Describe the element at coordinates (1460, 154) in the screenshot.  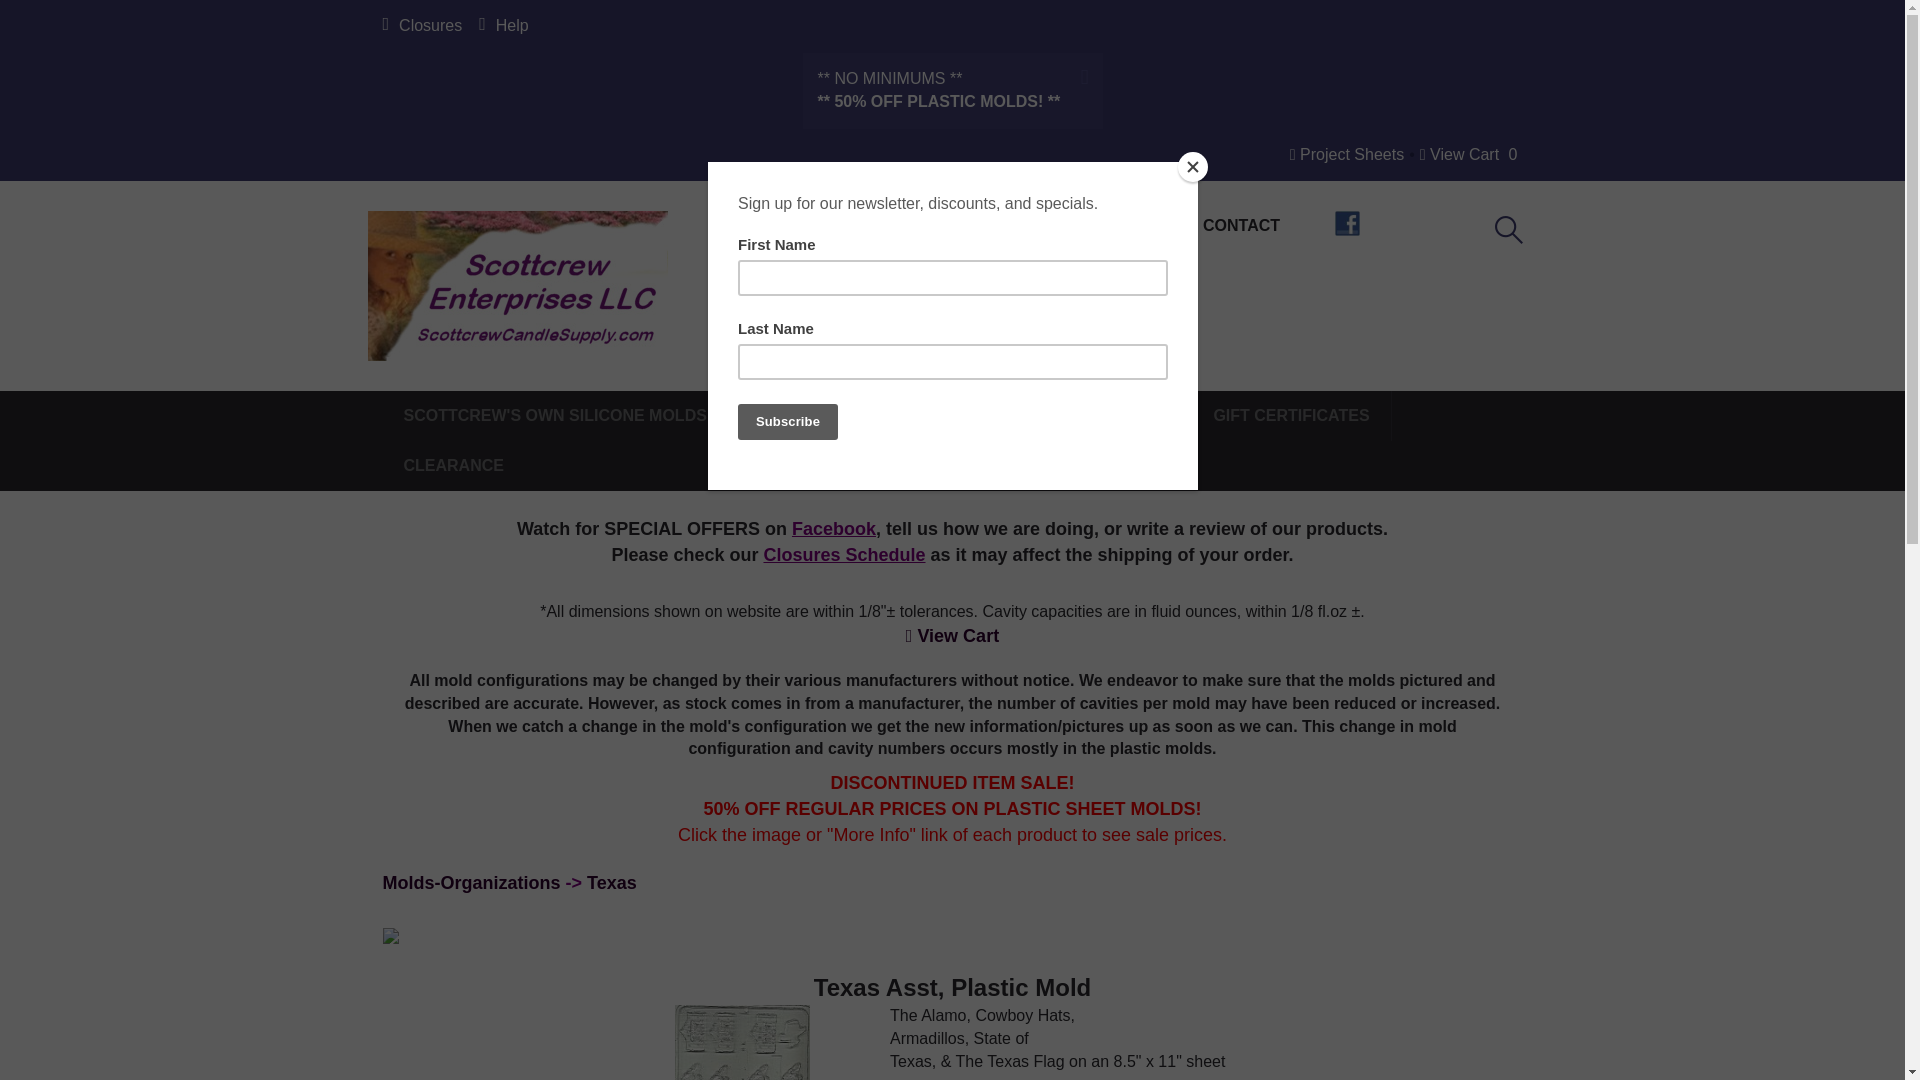
I see `View Cart` at that location.